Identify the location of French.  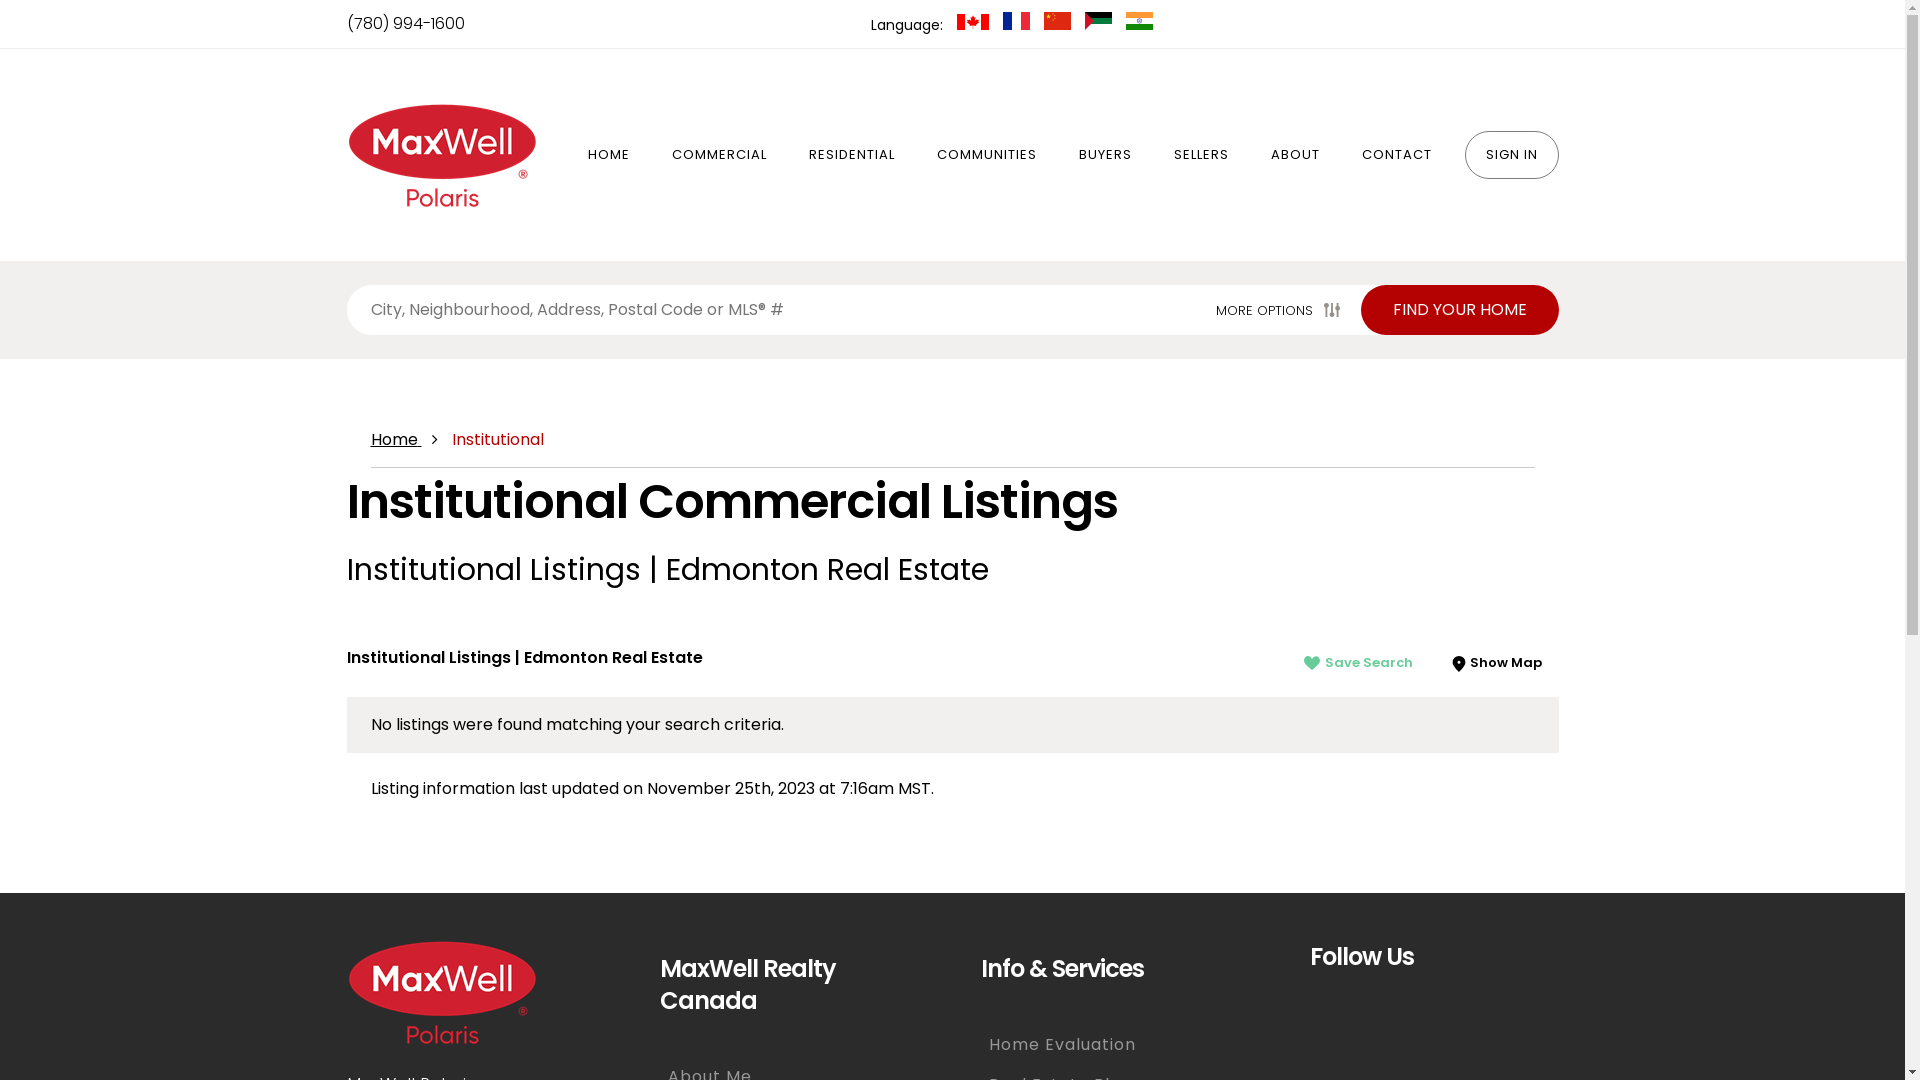
(1018, 24).